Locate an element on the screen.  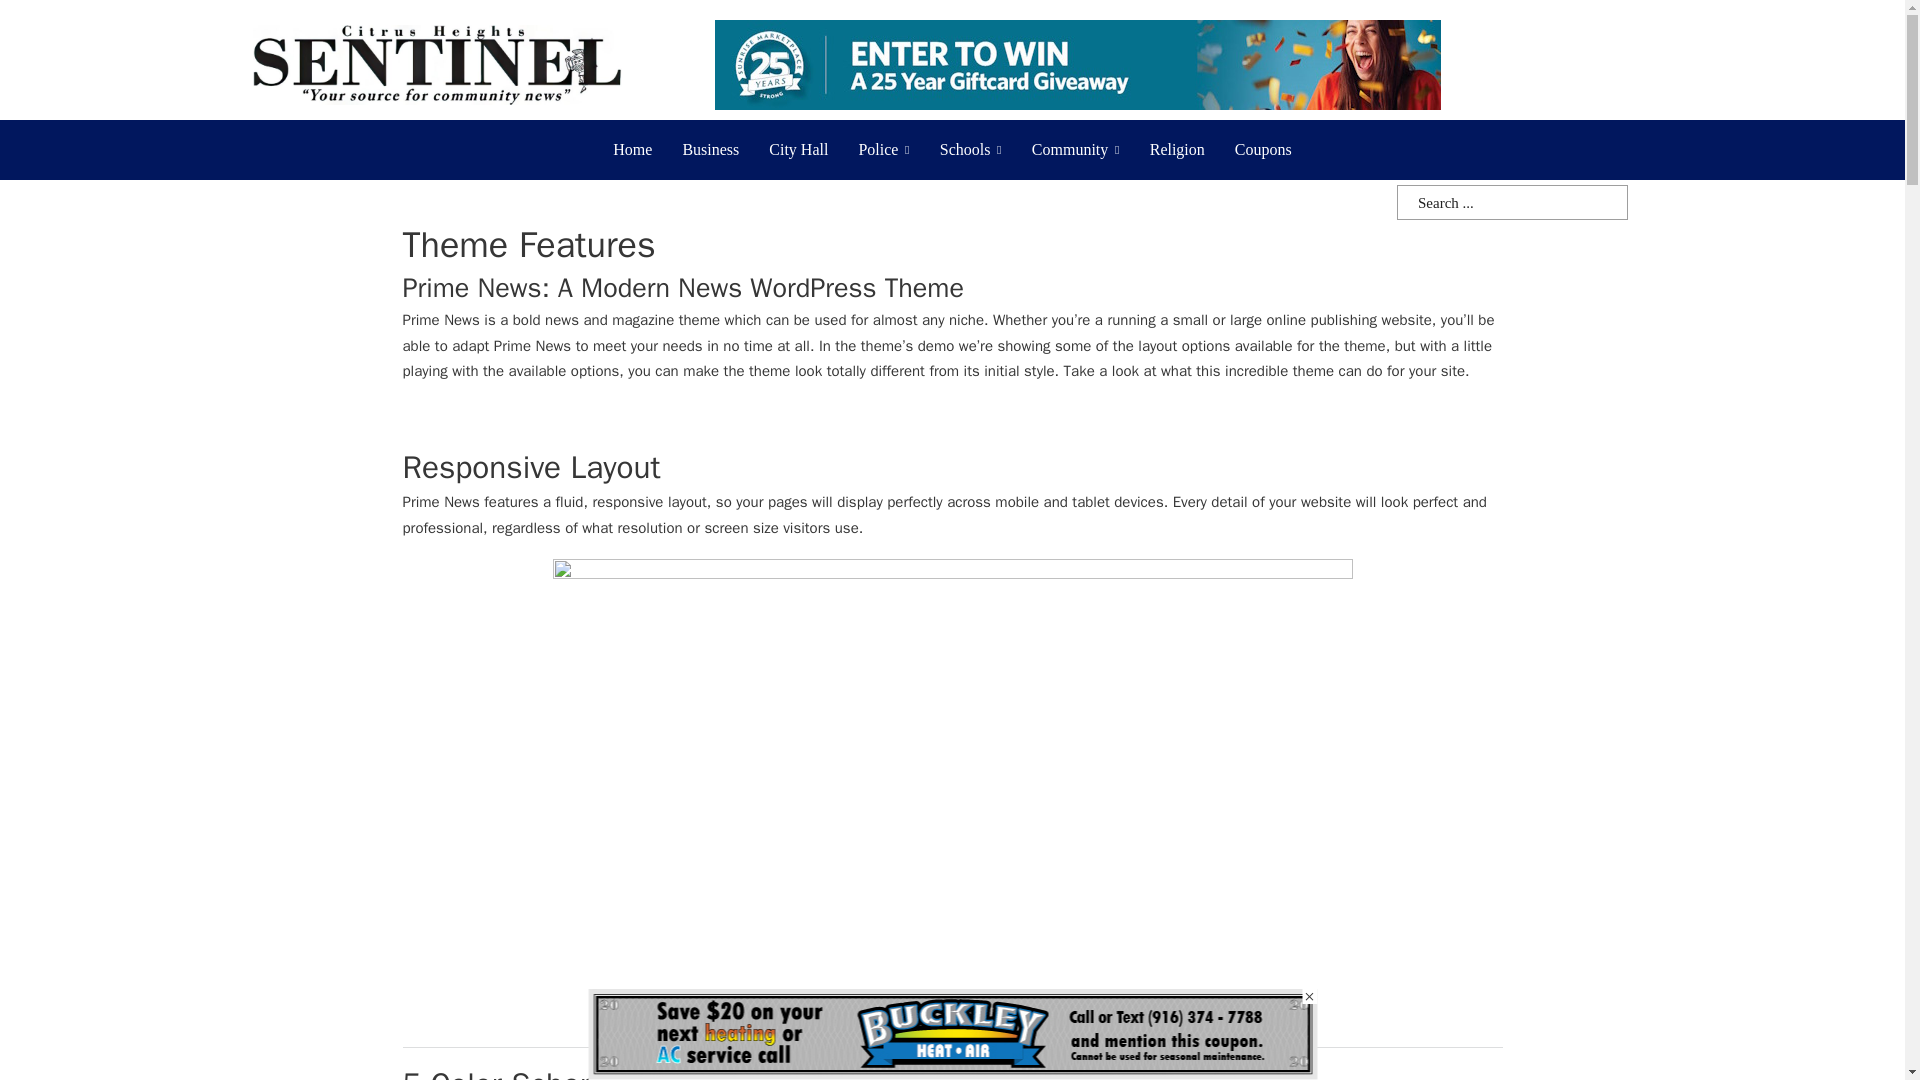
Police is located at coordinates (878, 150).